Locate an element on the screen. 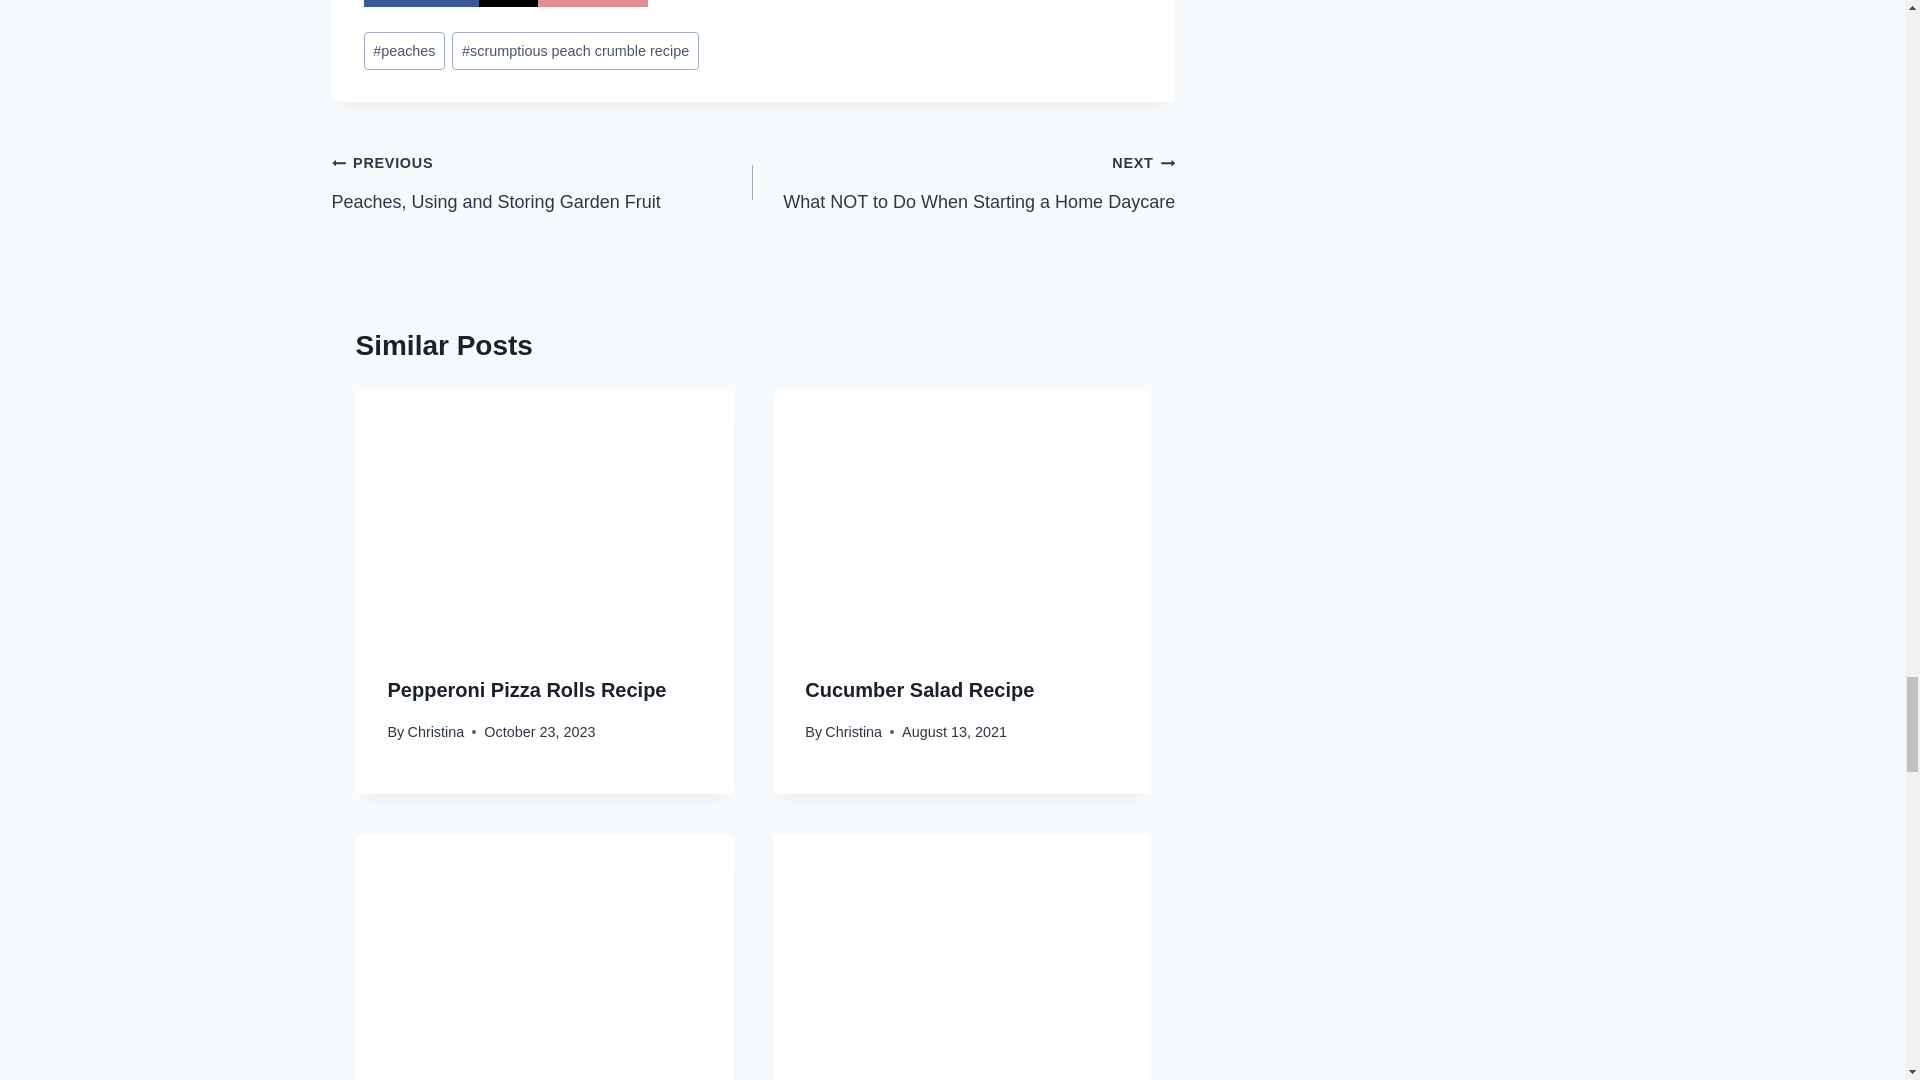  Share on X is located at coordinates (574, 51).